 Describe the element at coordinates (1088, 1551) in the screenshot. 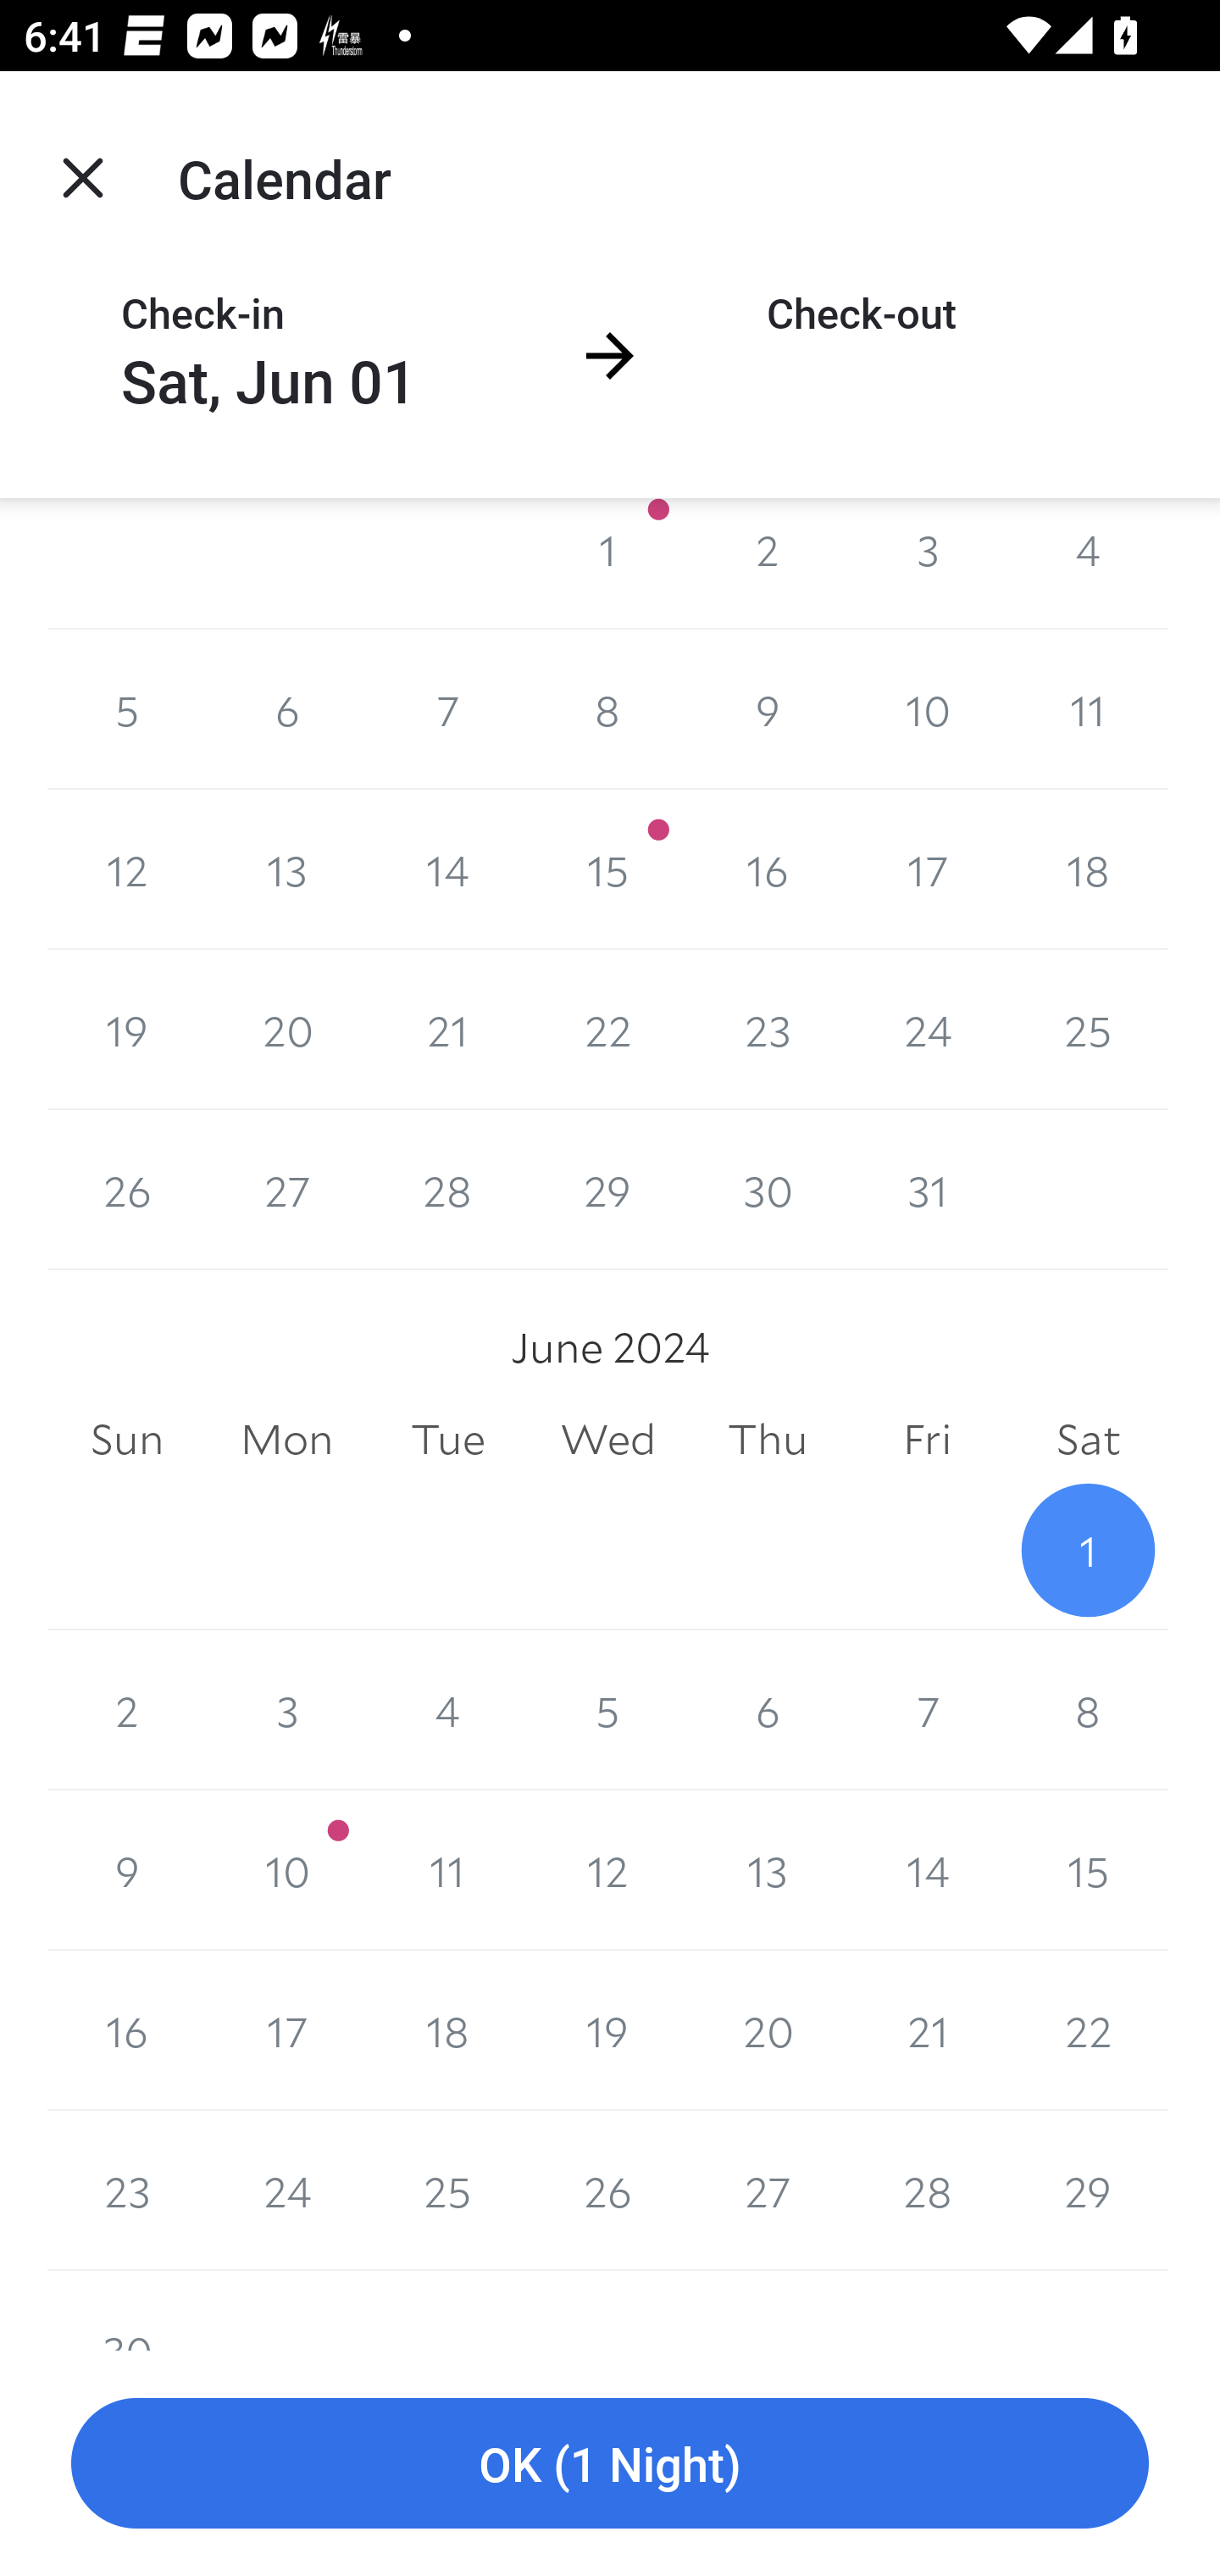

I see `1 1 June 2024` at that location.